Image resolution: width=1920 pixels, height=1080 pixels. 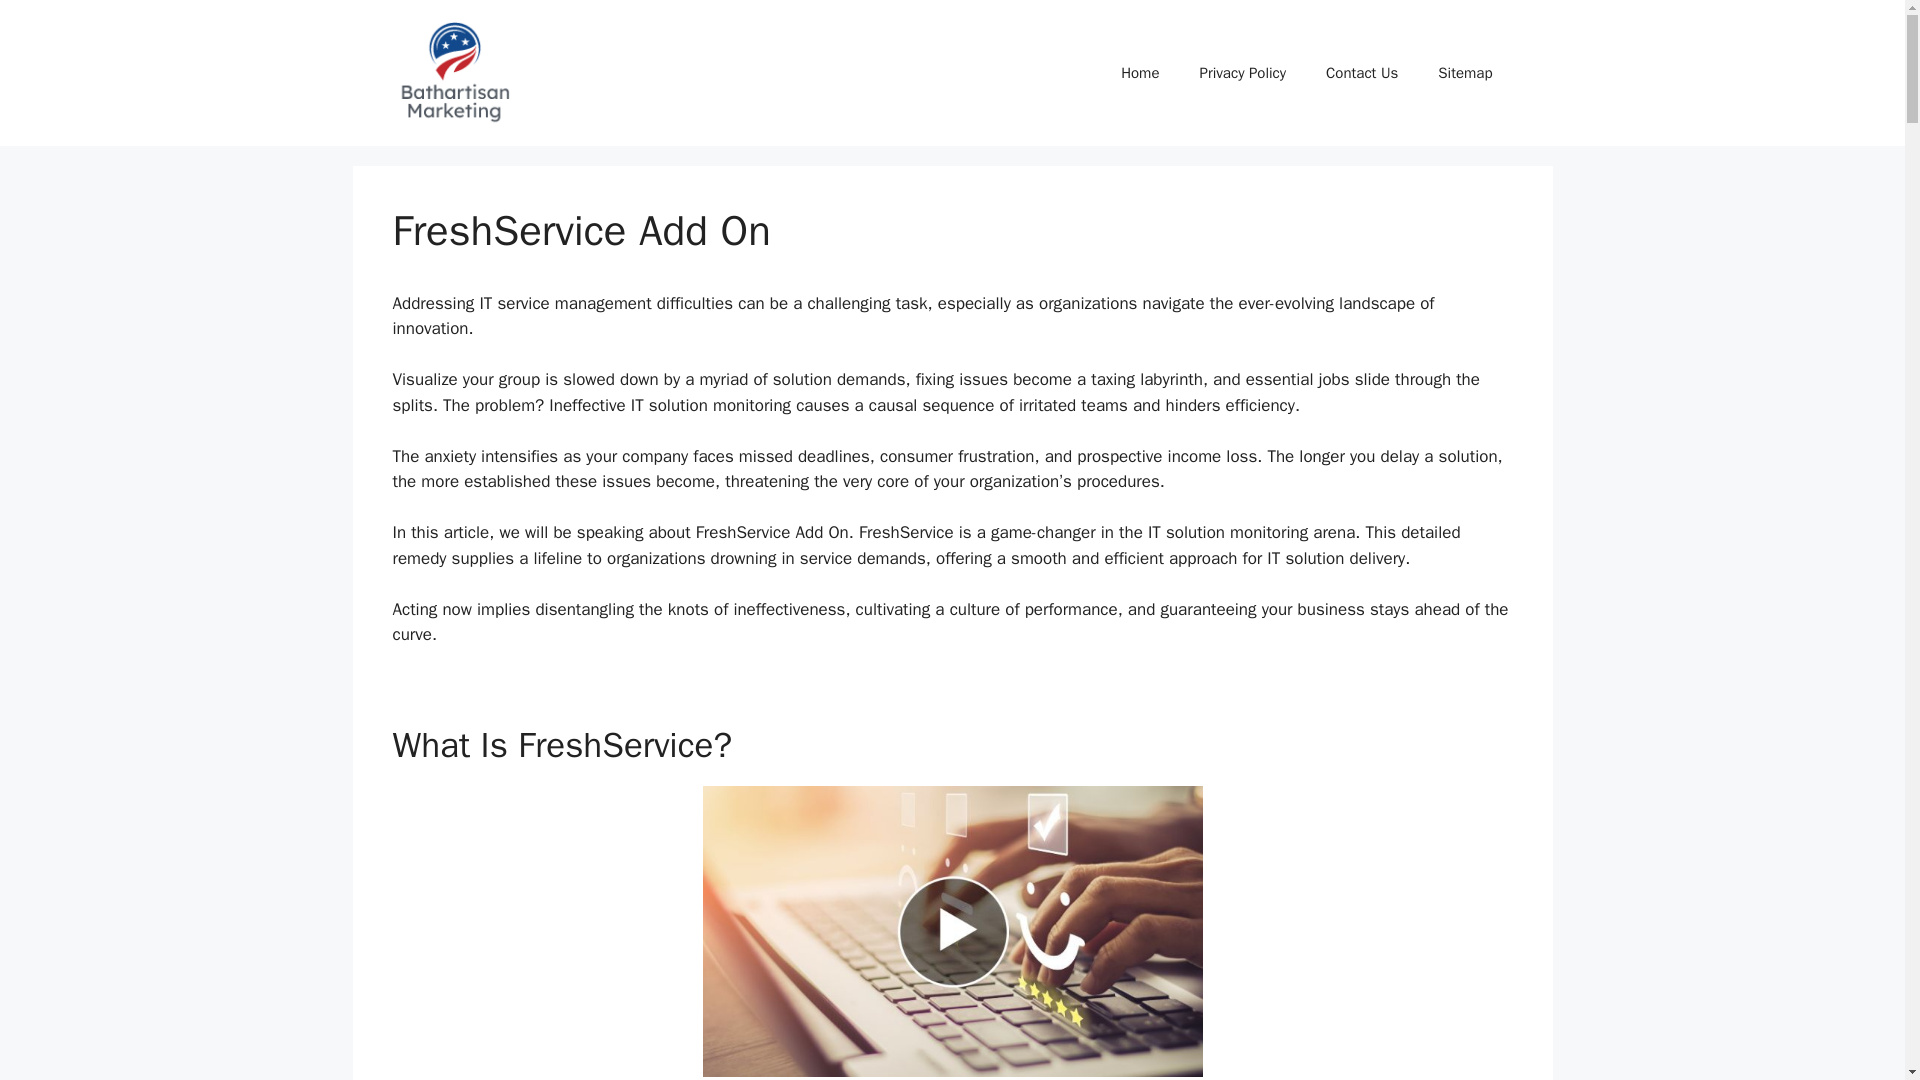 What do you see at coordinates (1139, 72) in the screenshot?
I see `Home` at bounding box center [1139, 72].